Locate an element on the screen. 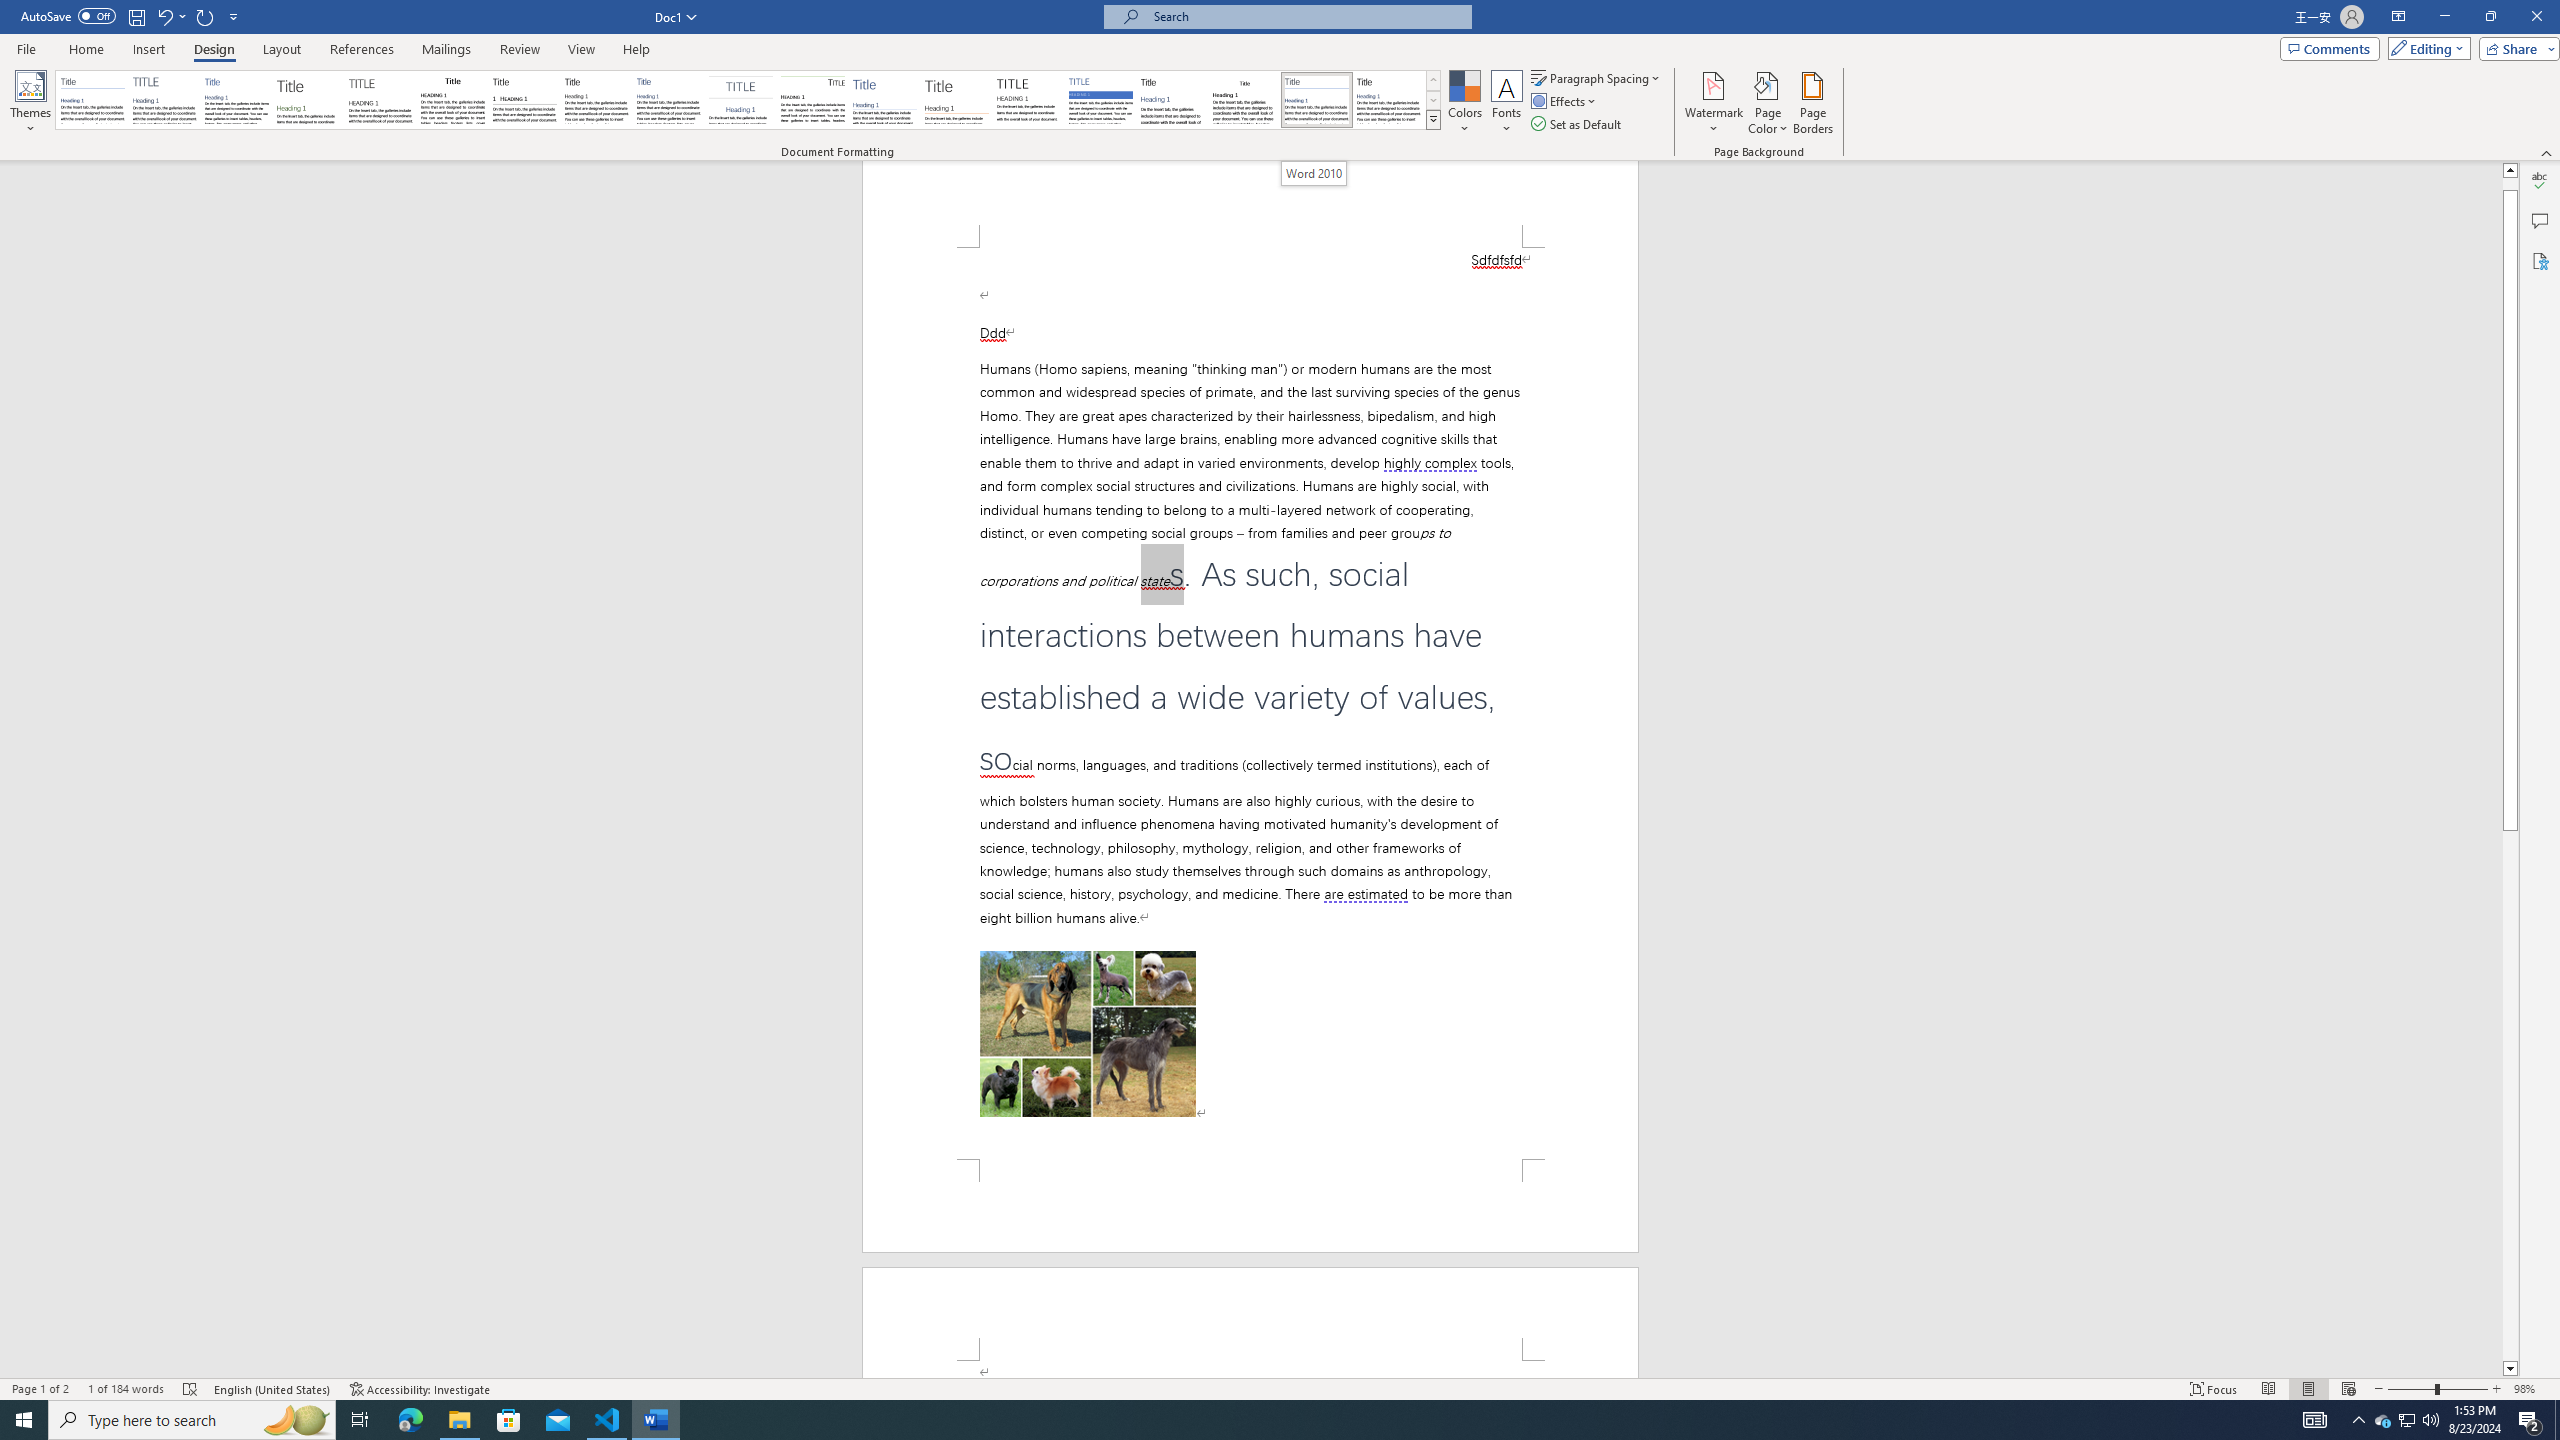  Repeat Accessibility Checker is located at coordinates (206, 16).